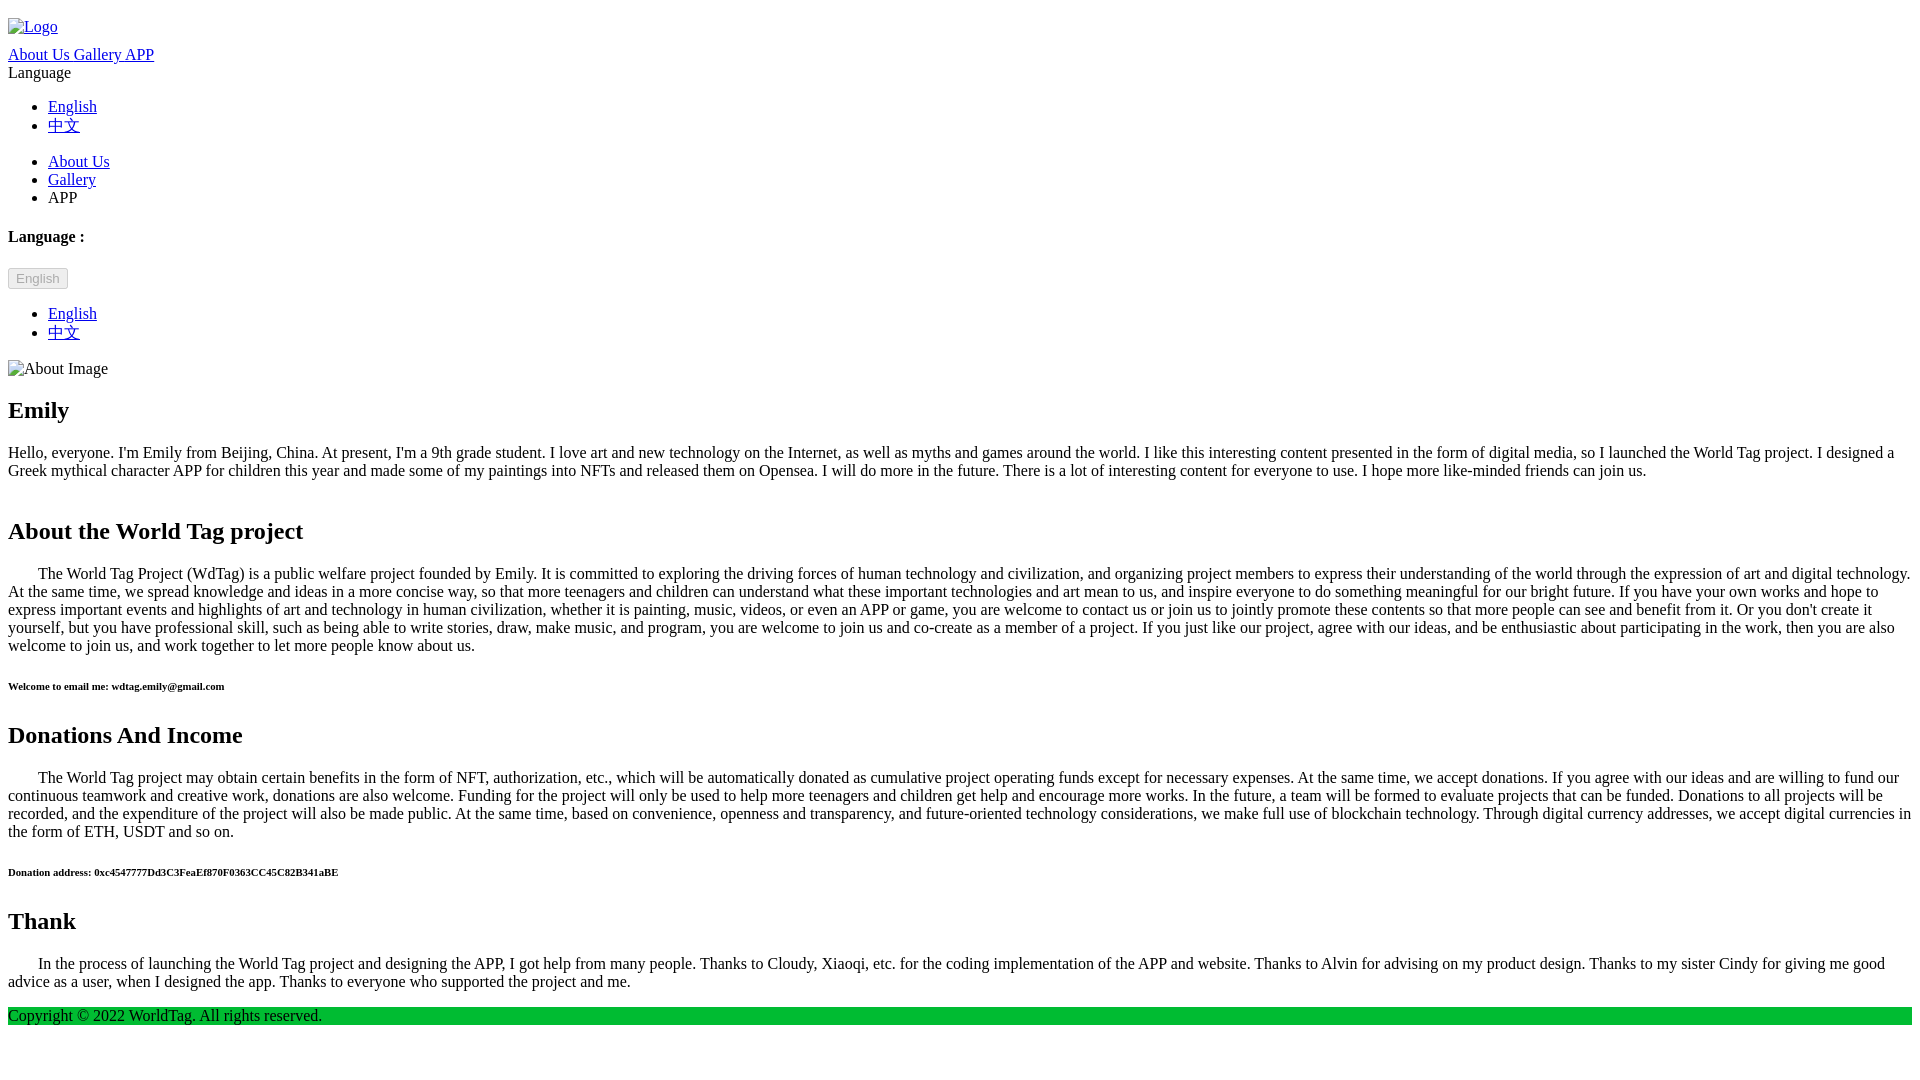 The height and width of the screenshot is (1080, 1920). I want to click on APP, so click(138, 54).